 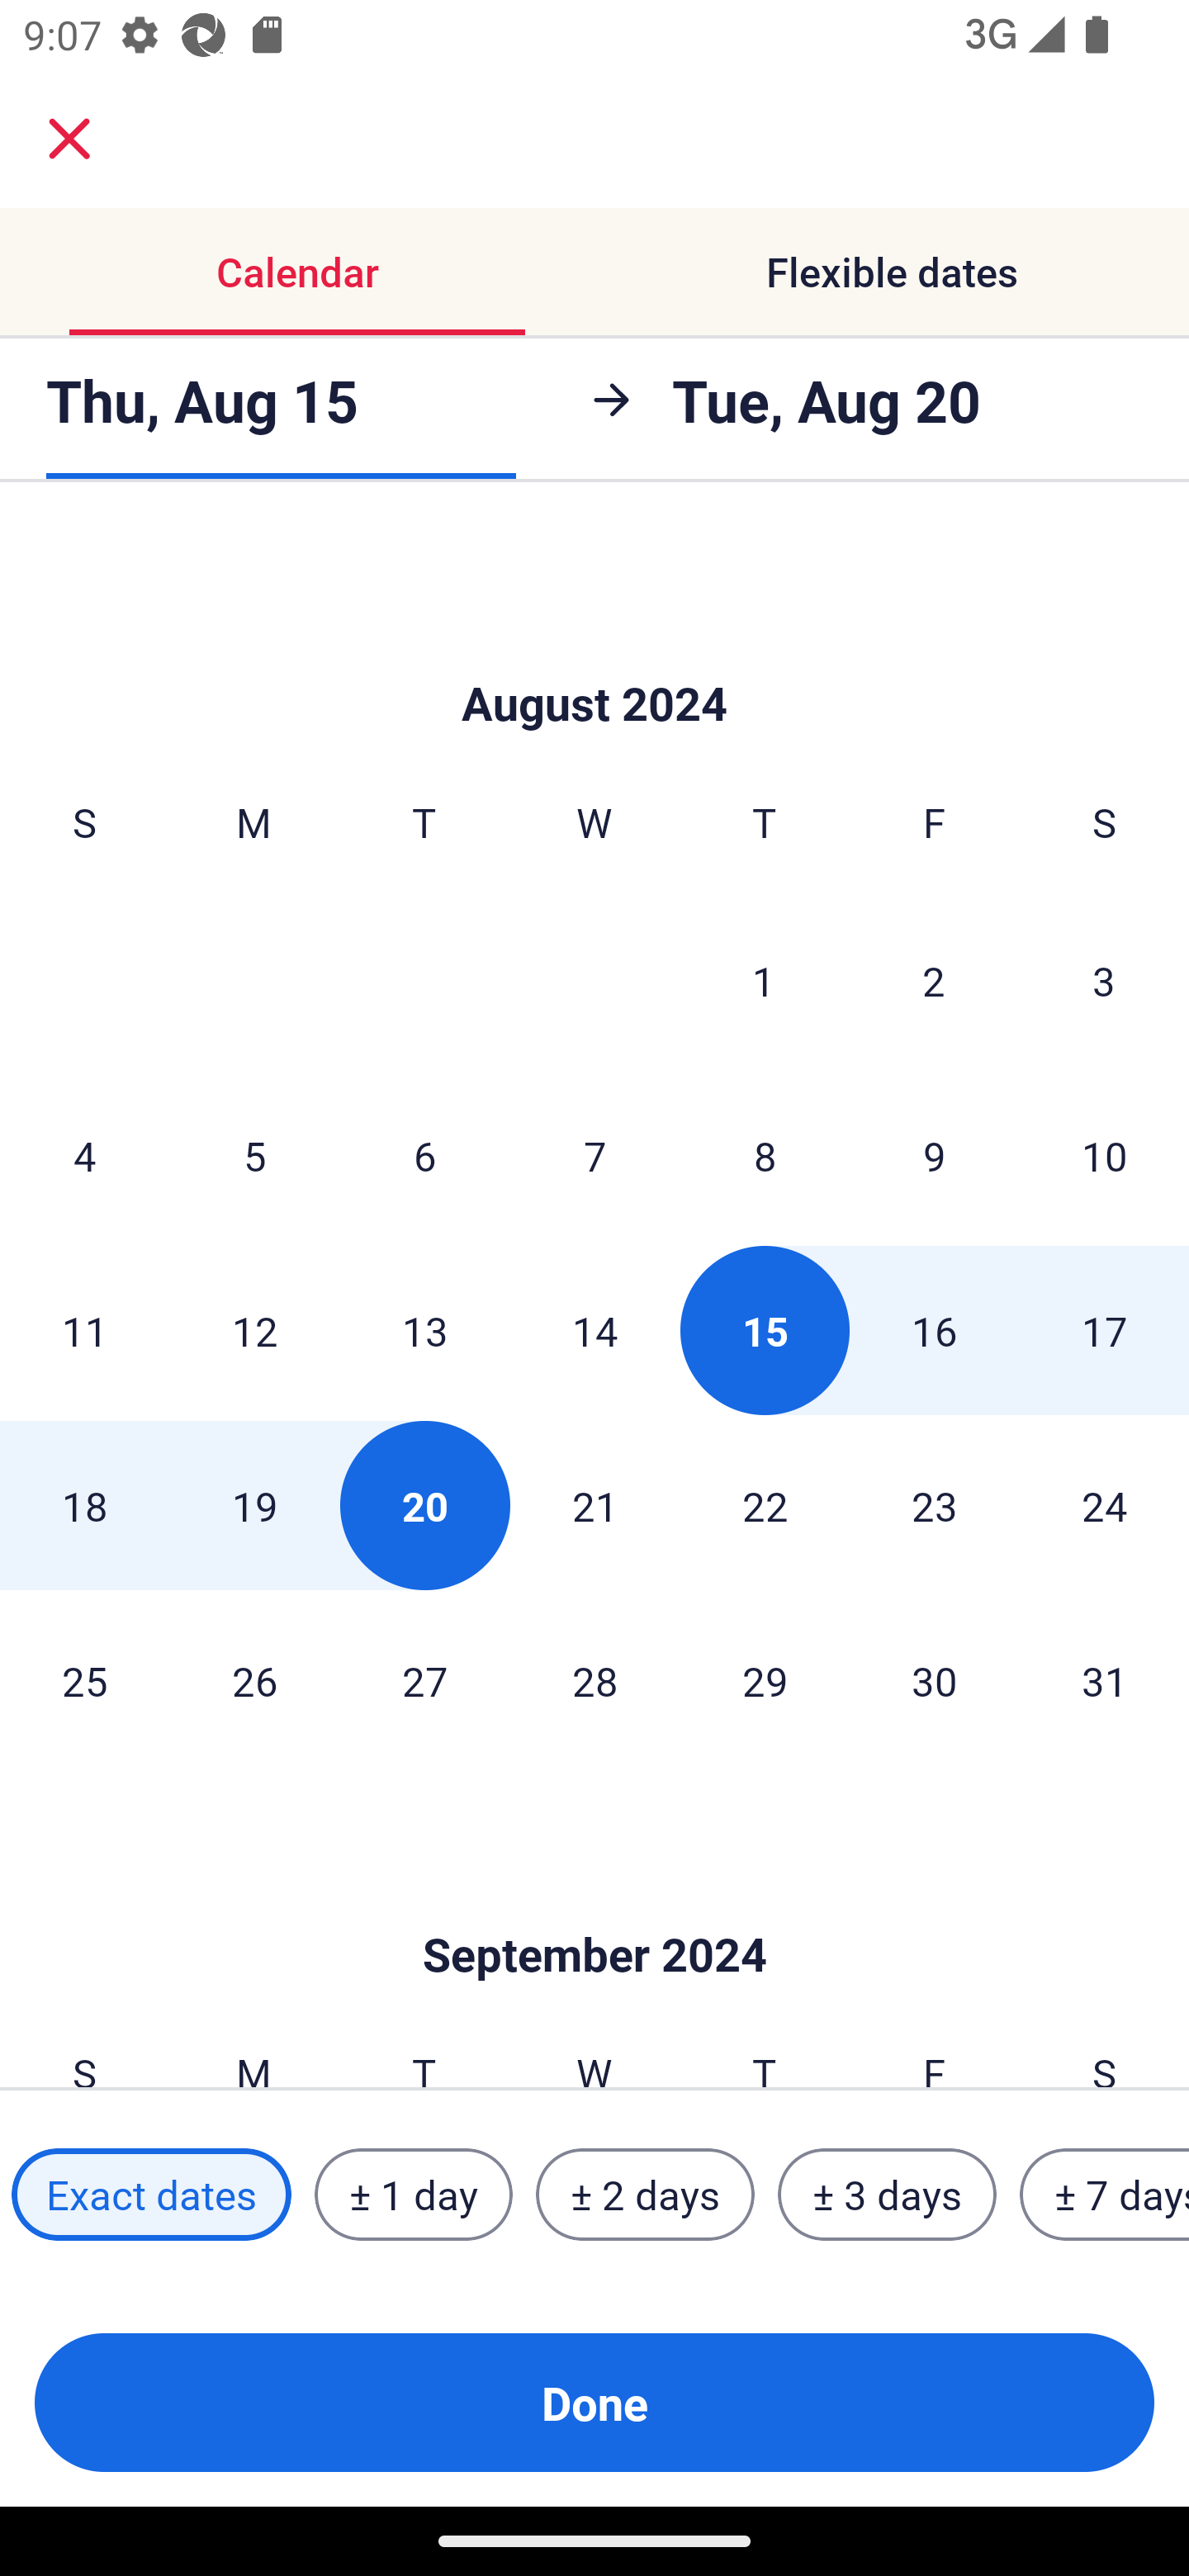 What do you see at coordinates (1105, 2195) in the screenshot?
I see `± 7 days` at bounding box center [1105, 2195].